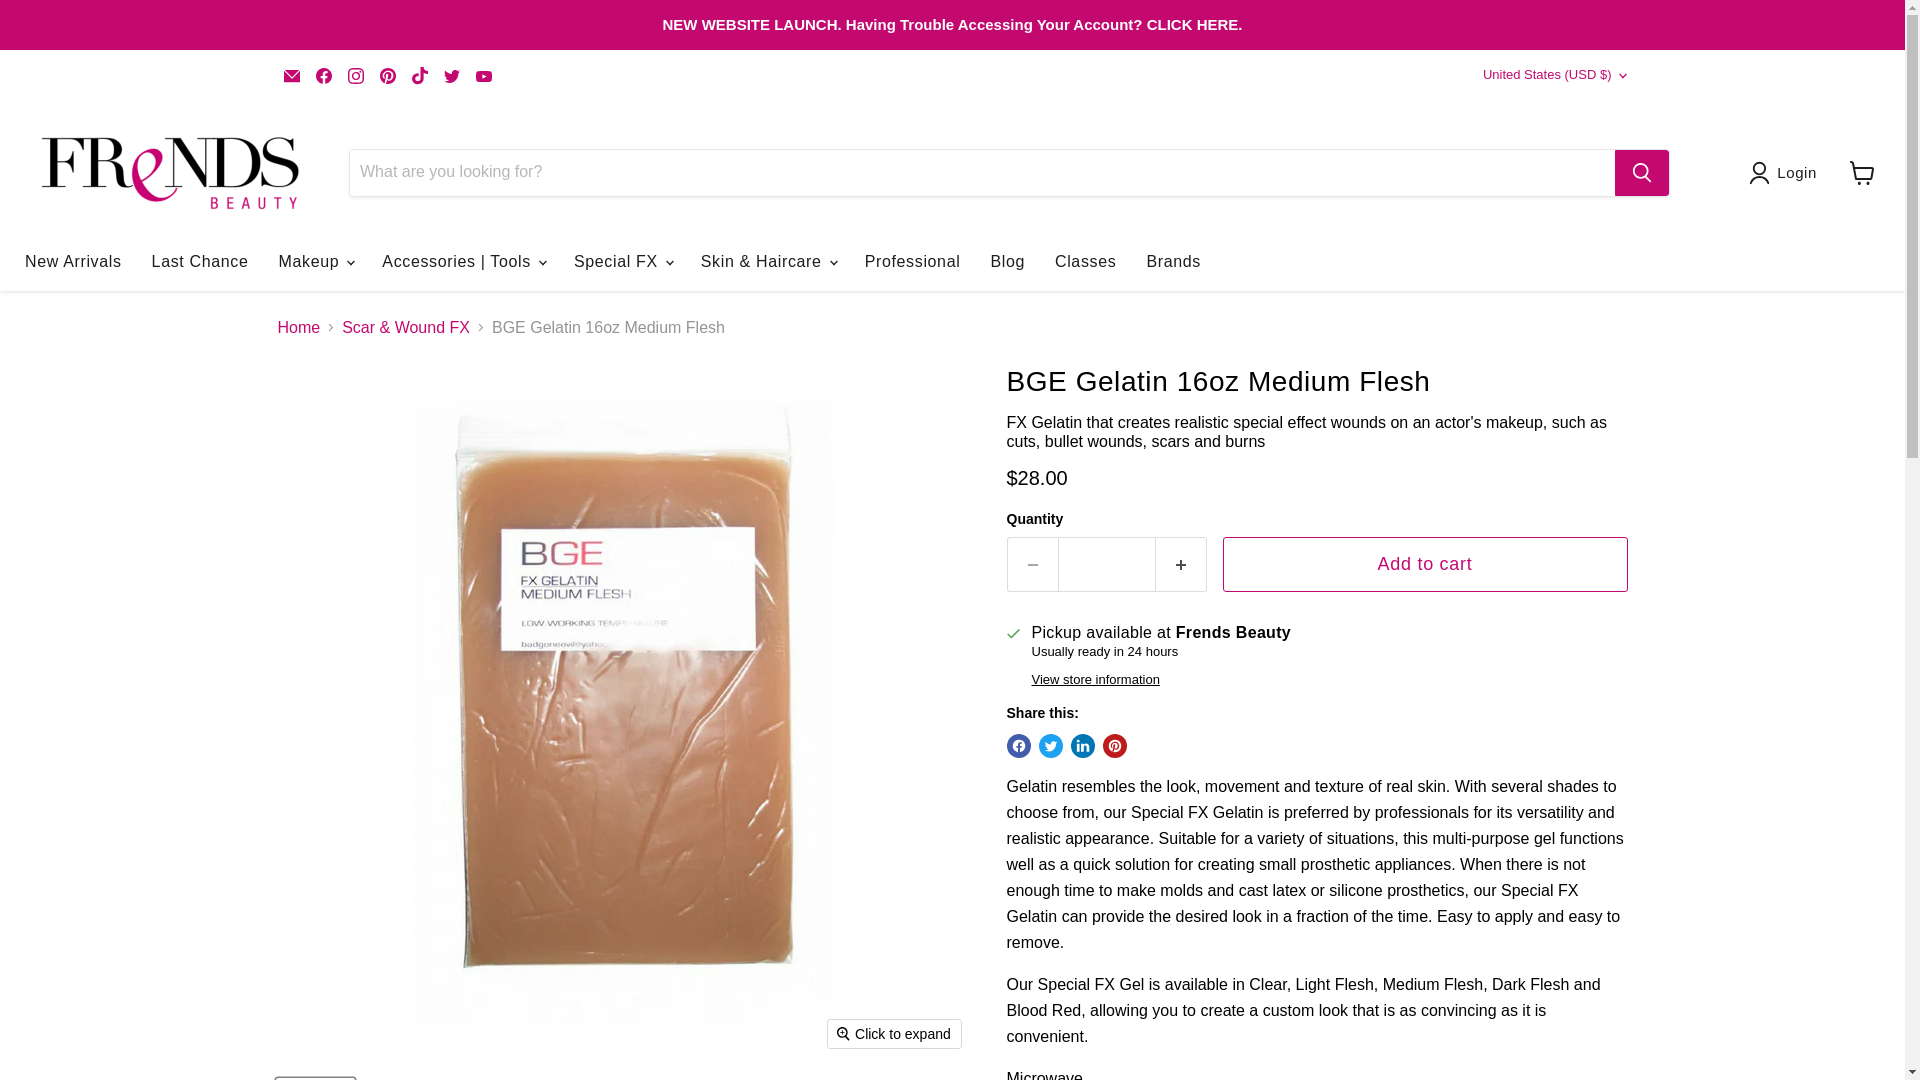 This screenshot has width=1920, height=1080. I want to click on YouTube, so click(484, 75).